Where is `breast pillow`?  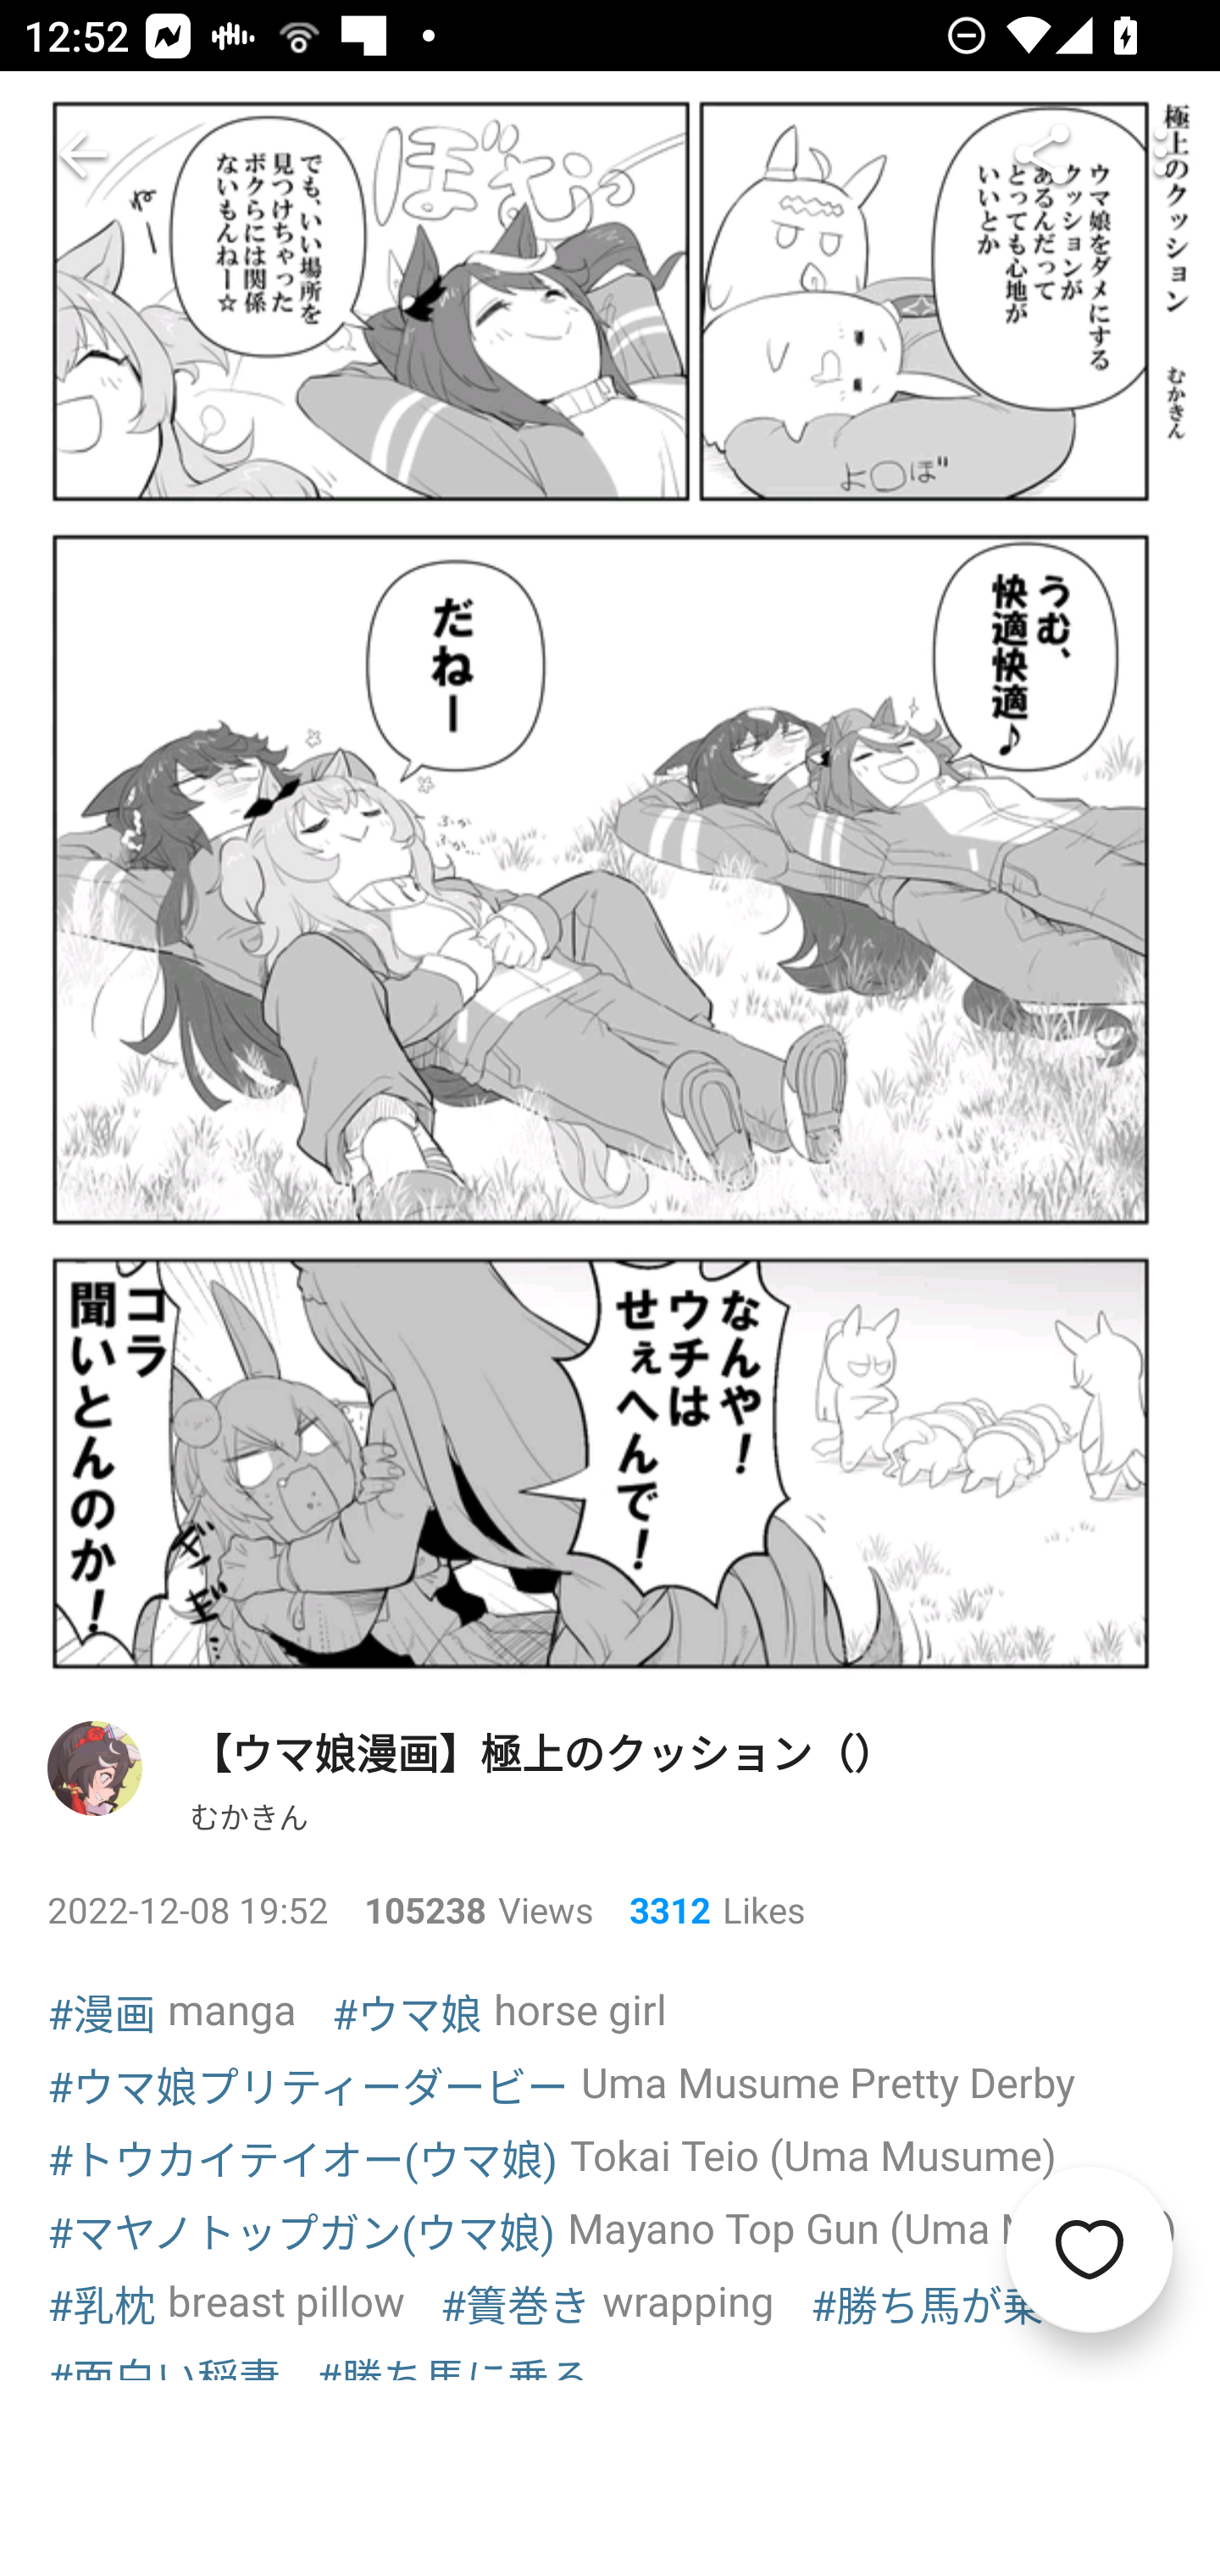
breast pillow is located at coordinates (286, 2300).